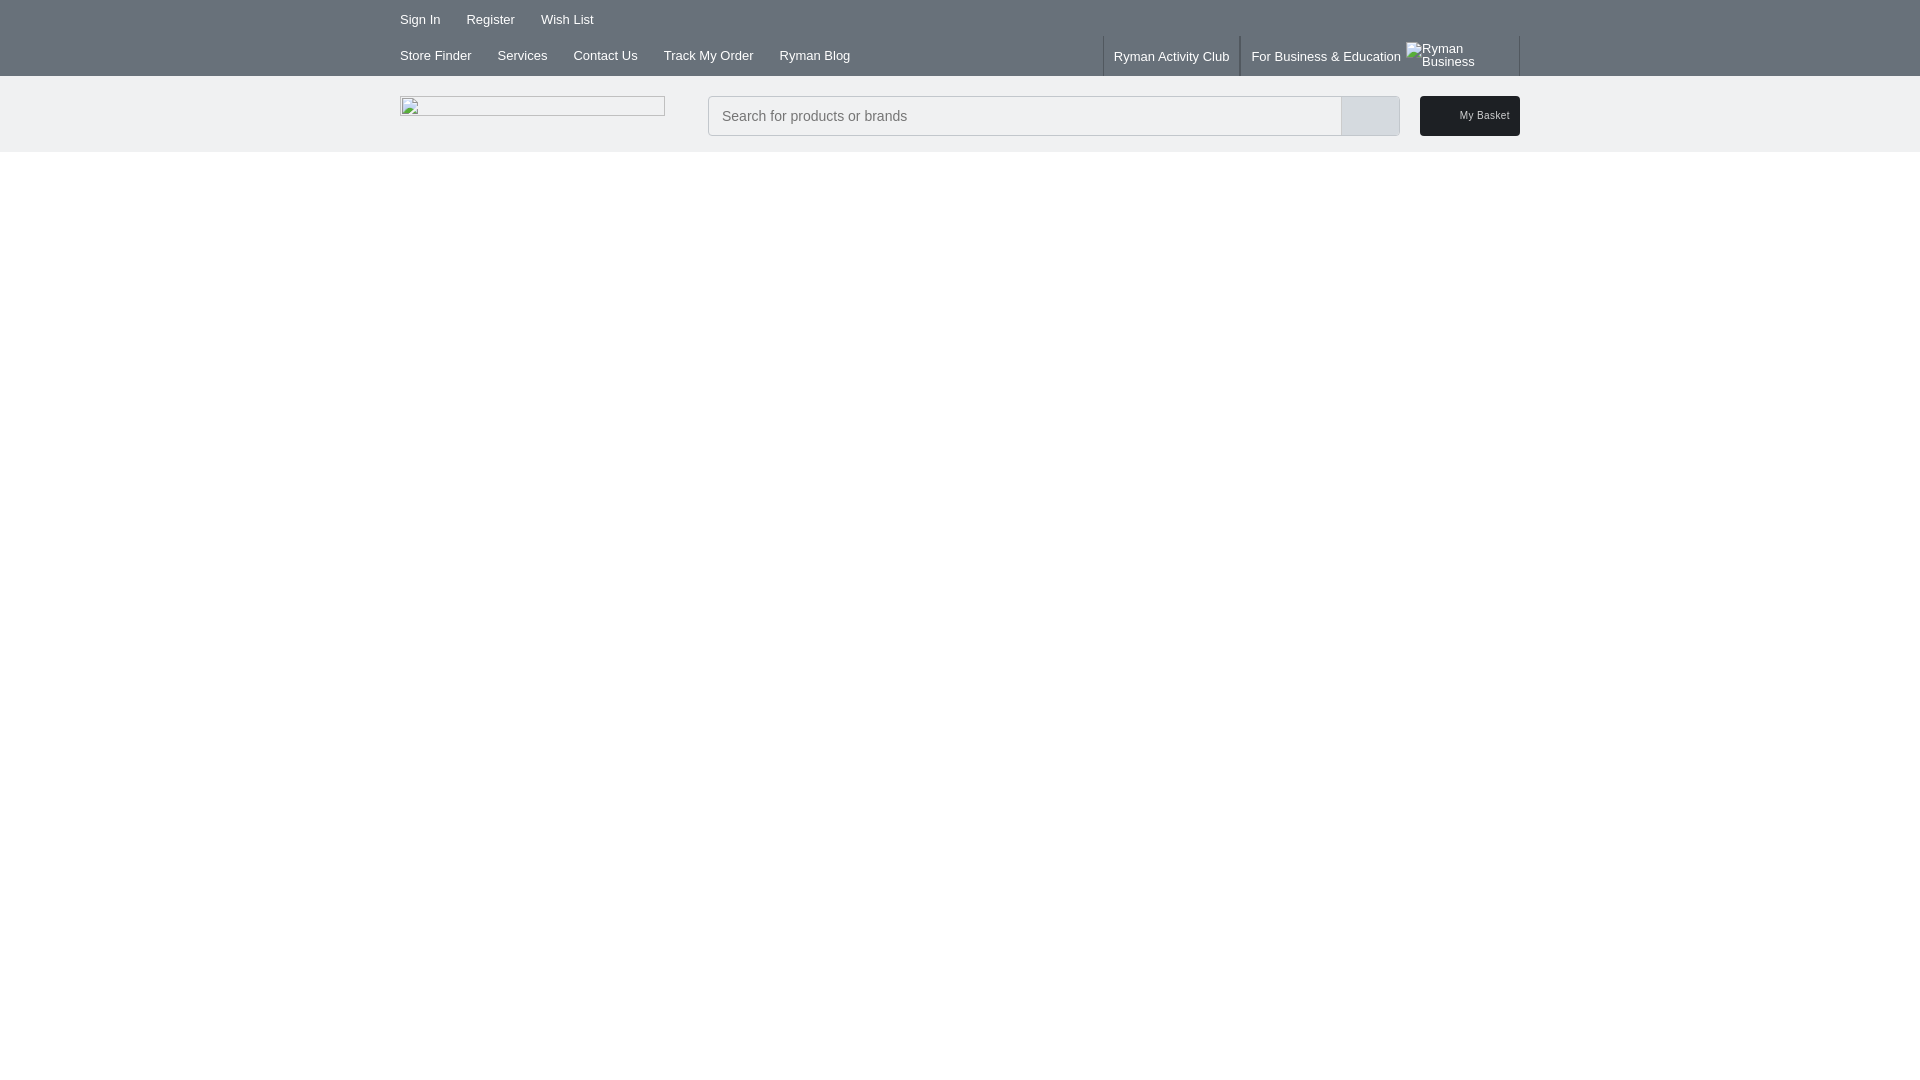 The height and width of the screenshot is (1080, 1920). What do you see at coordinates (436, 56) in the screenshot?
I see `Store Finder` at bounding box center [436, 56].